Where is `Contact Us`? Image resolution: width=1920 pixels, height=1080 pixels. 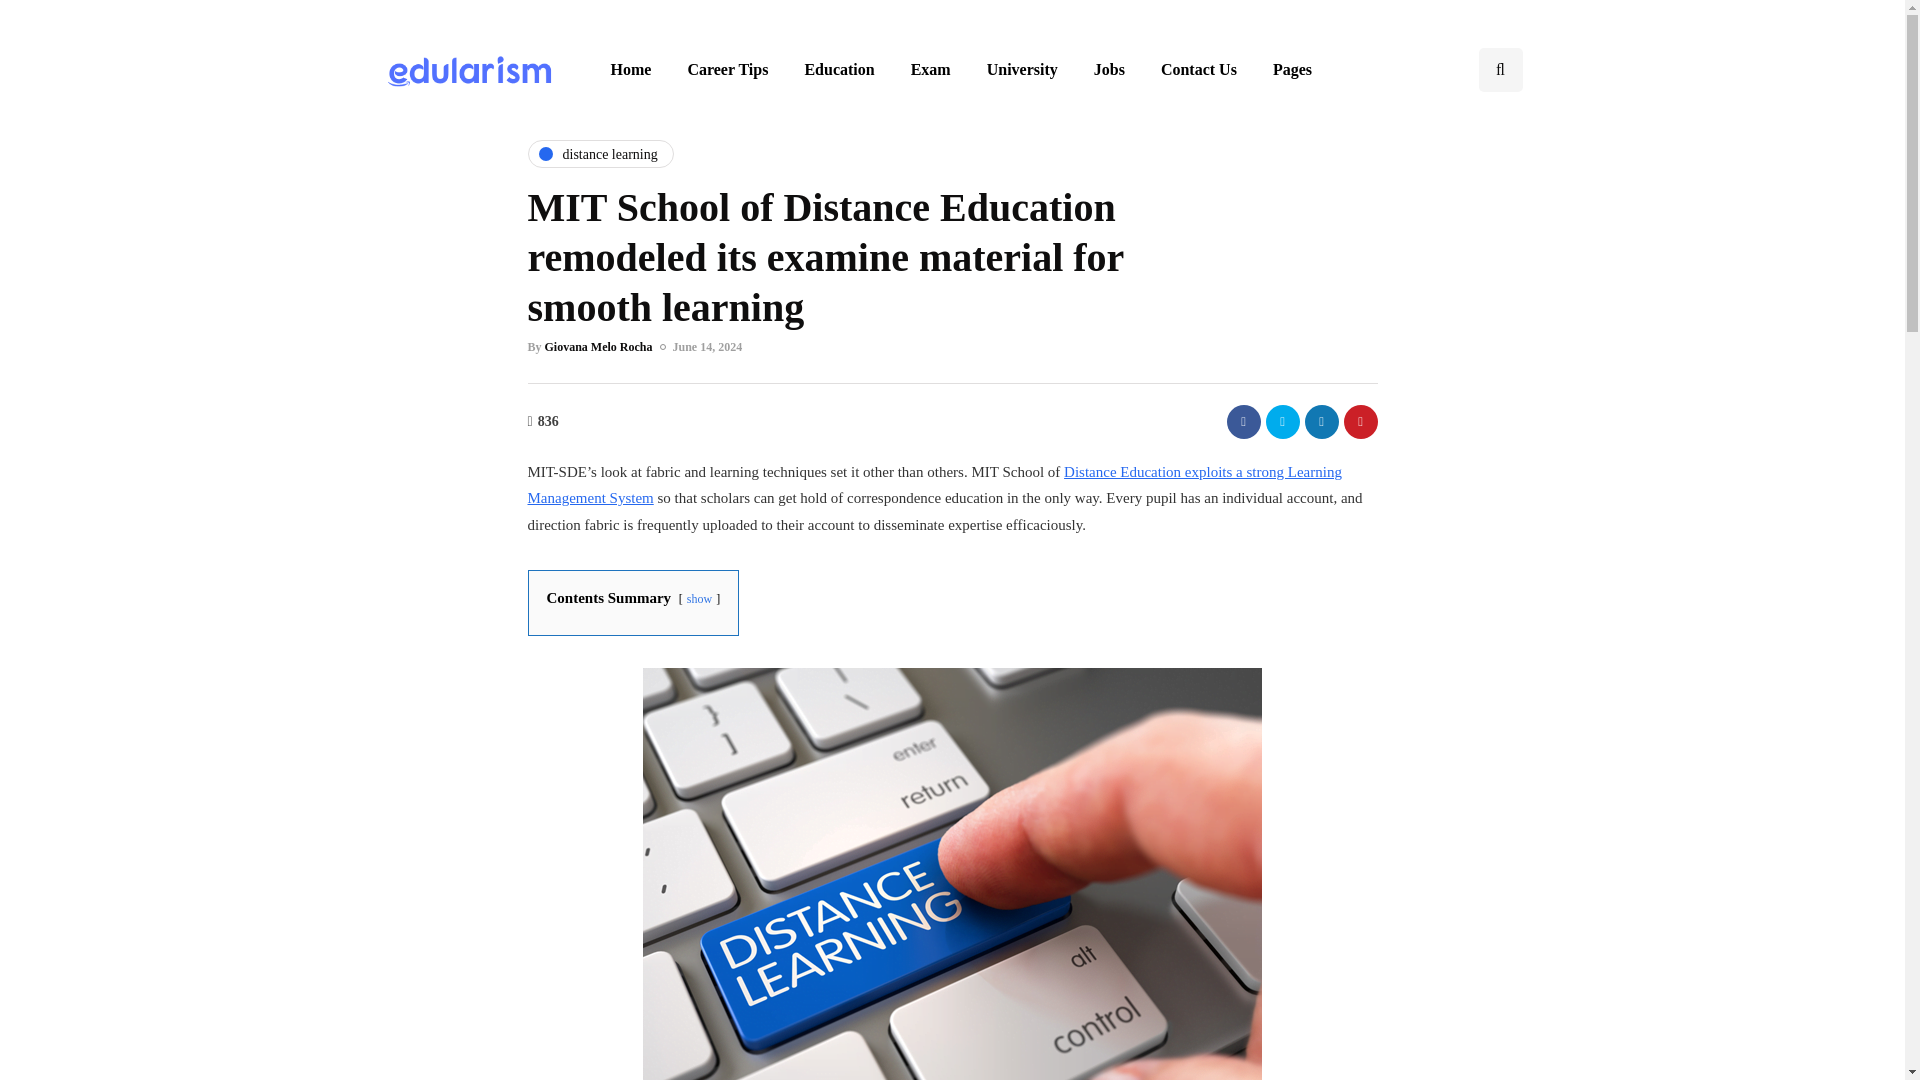
Contact Us is located at coordinates (1198, 69).